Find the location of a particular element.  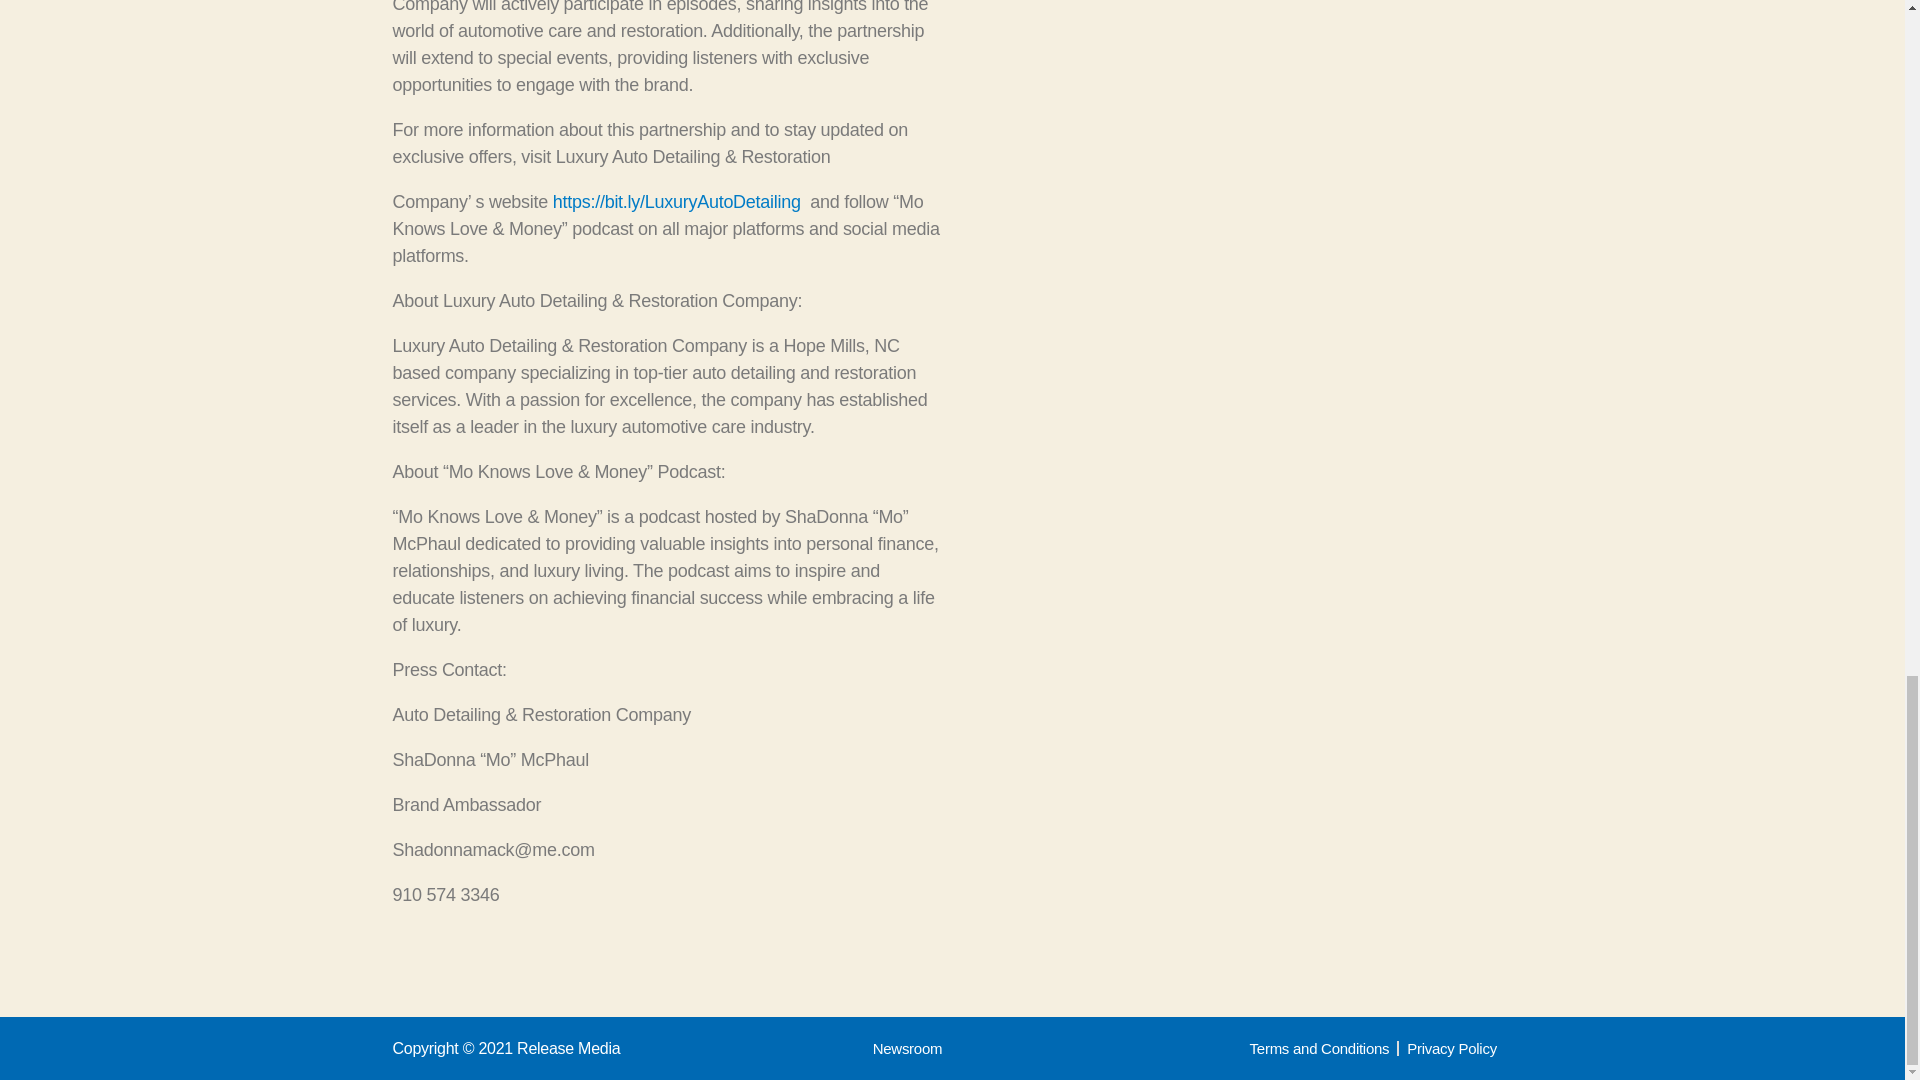

Terms and Conditions is located at coordinates (1320, 1048).